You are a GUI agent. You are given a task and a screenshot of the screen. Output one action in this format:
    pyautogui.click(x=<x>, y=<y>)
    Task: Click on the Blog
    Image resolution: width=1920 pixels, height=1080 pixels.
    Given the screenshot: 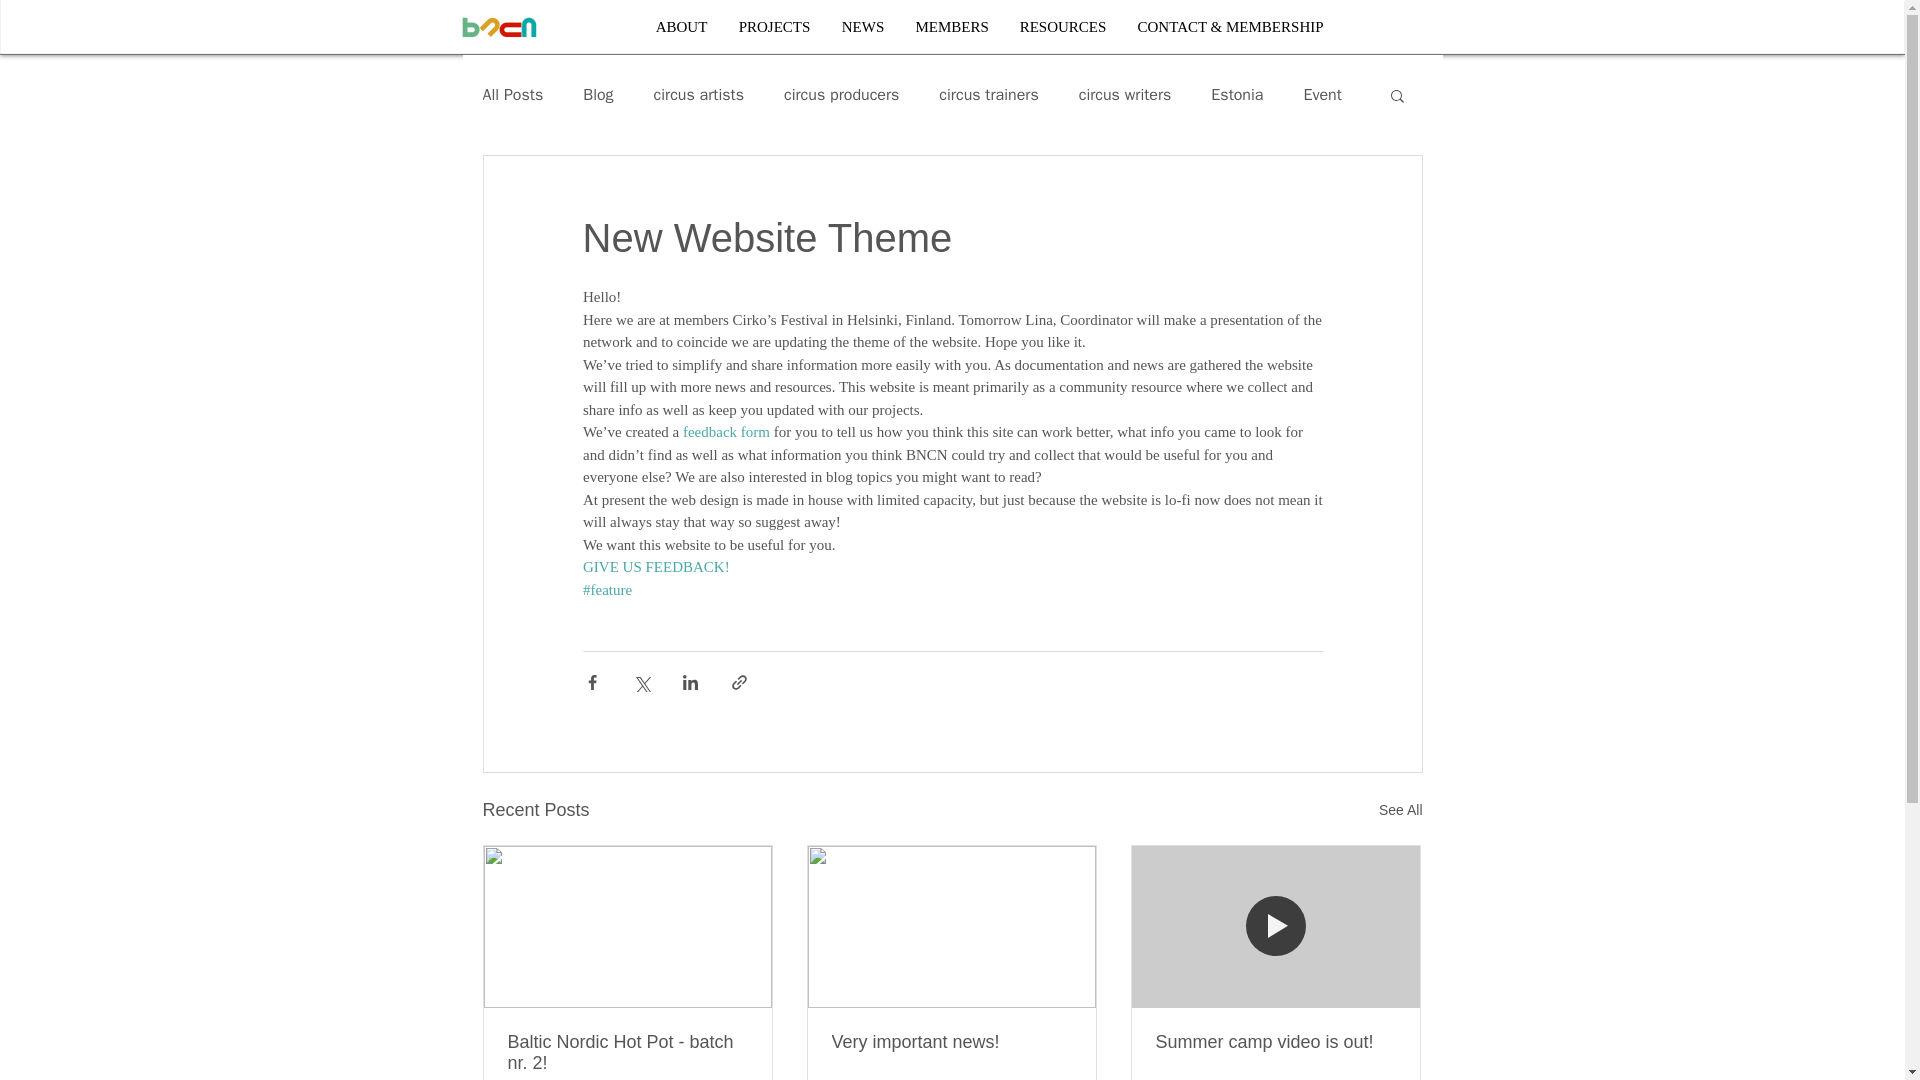 What is the action you would take?
    pyautogui.click(x=598, y=94)
    